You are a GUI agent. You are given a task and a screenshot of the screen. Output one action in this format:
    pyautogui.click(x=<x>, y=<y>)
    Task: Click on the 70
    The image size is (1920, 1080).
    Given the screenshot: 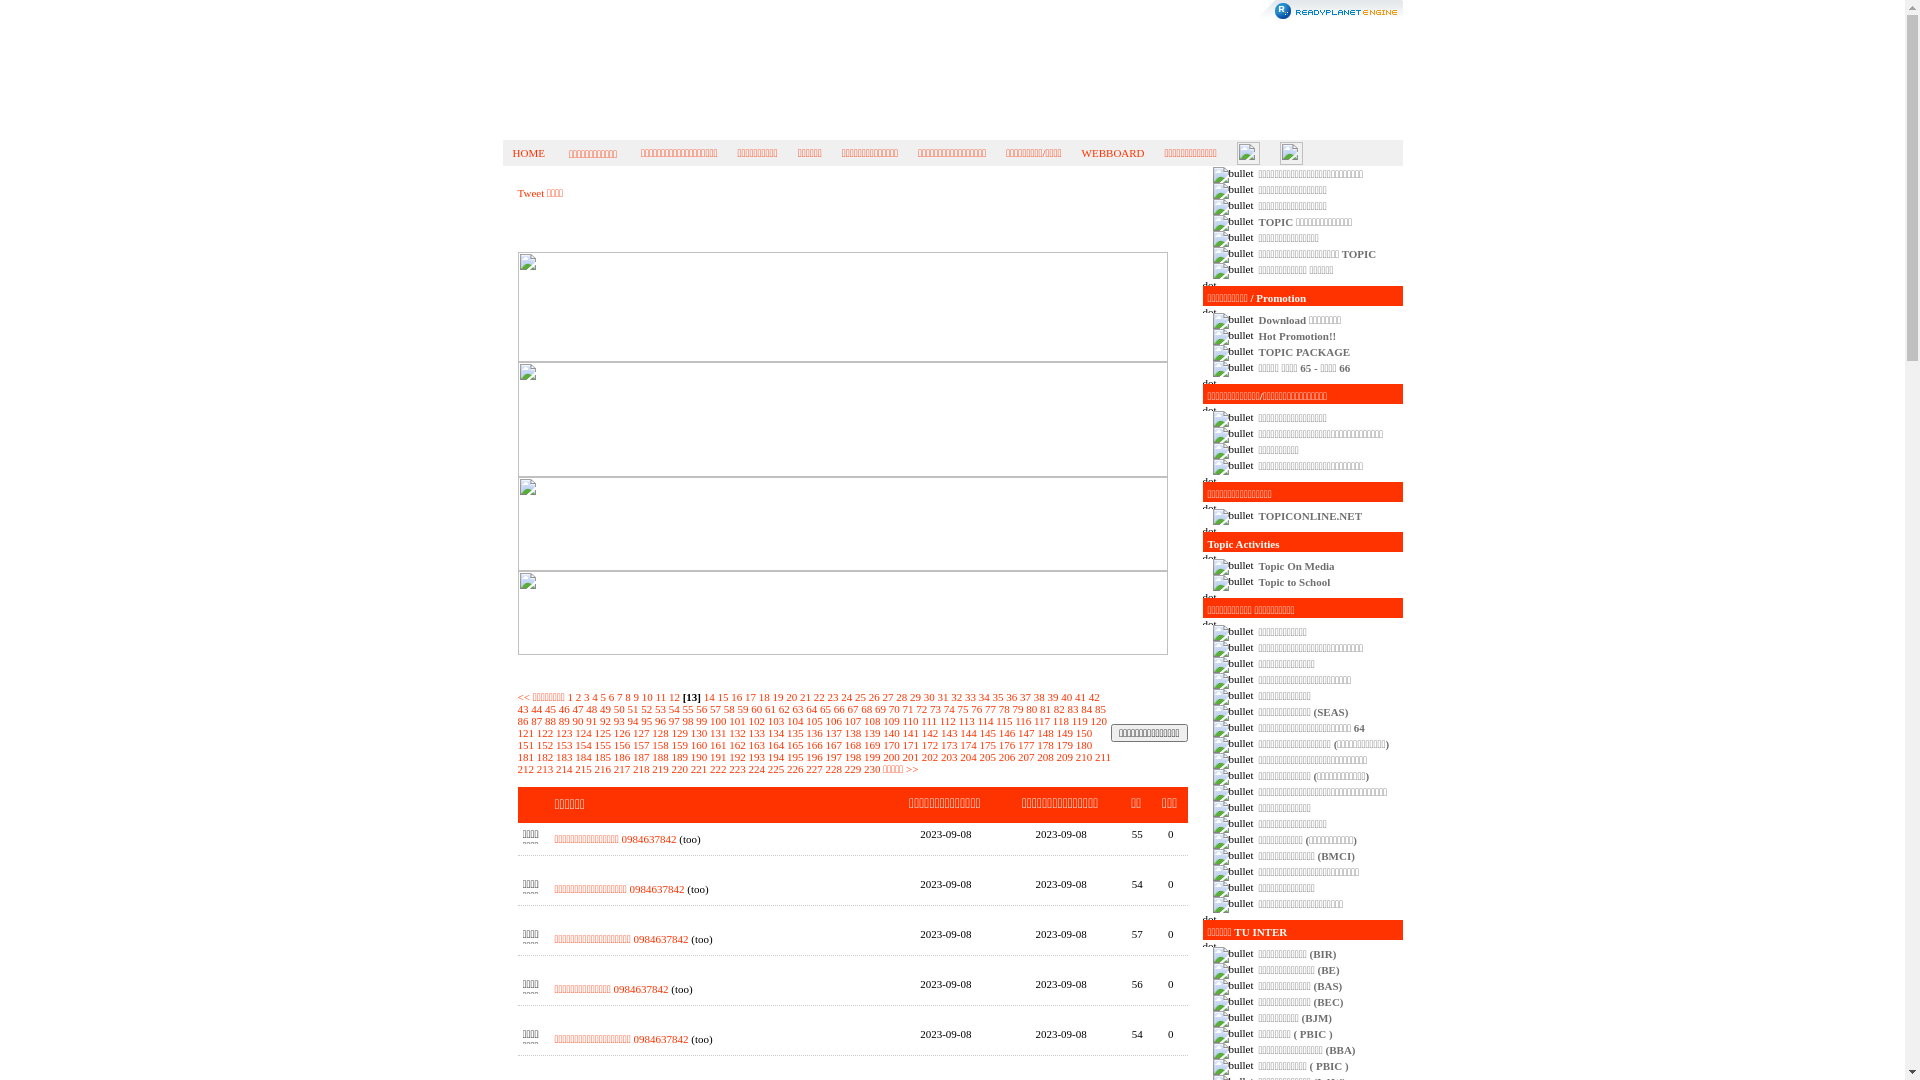 What is the action you would take?
    pyautogui.click(x=894, y=709)
    